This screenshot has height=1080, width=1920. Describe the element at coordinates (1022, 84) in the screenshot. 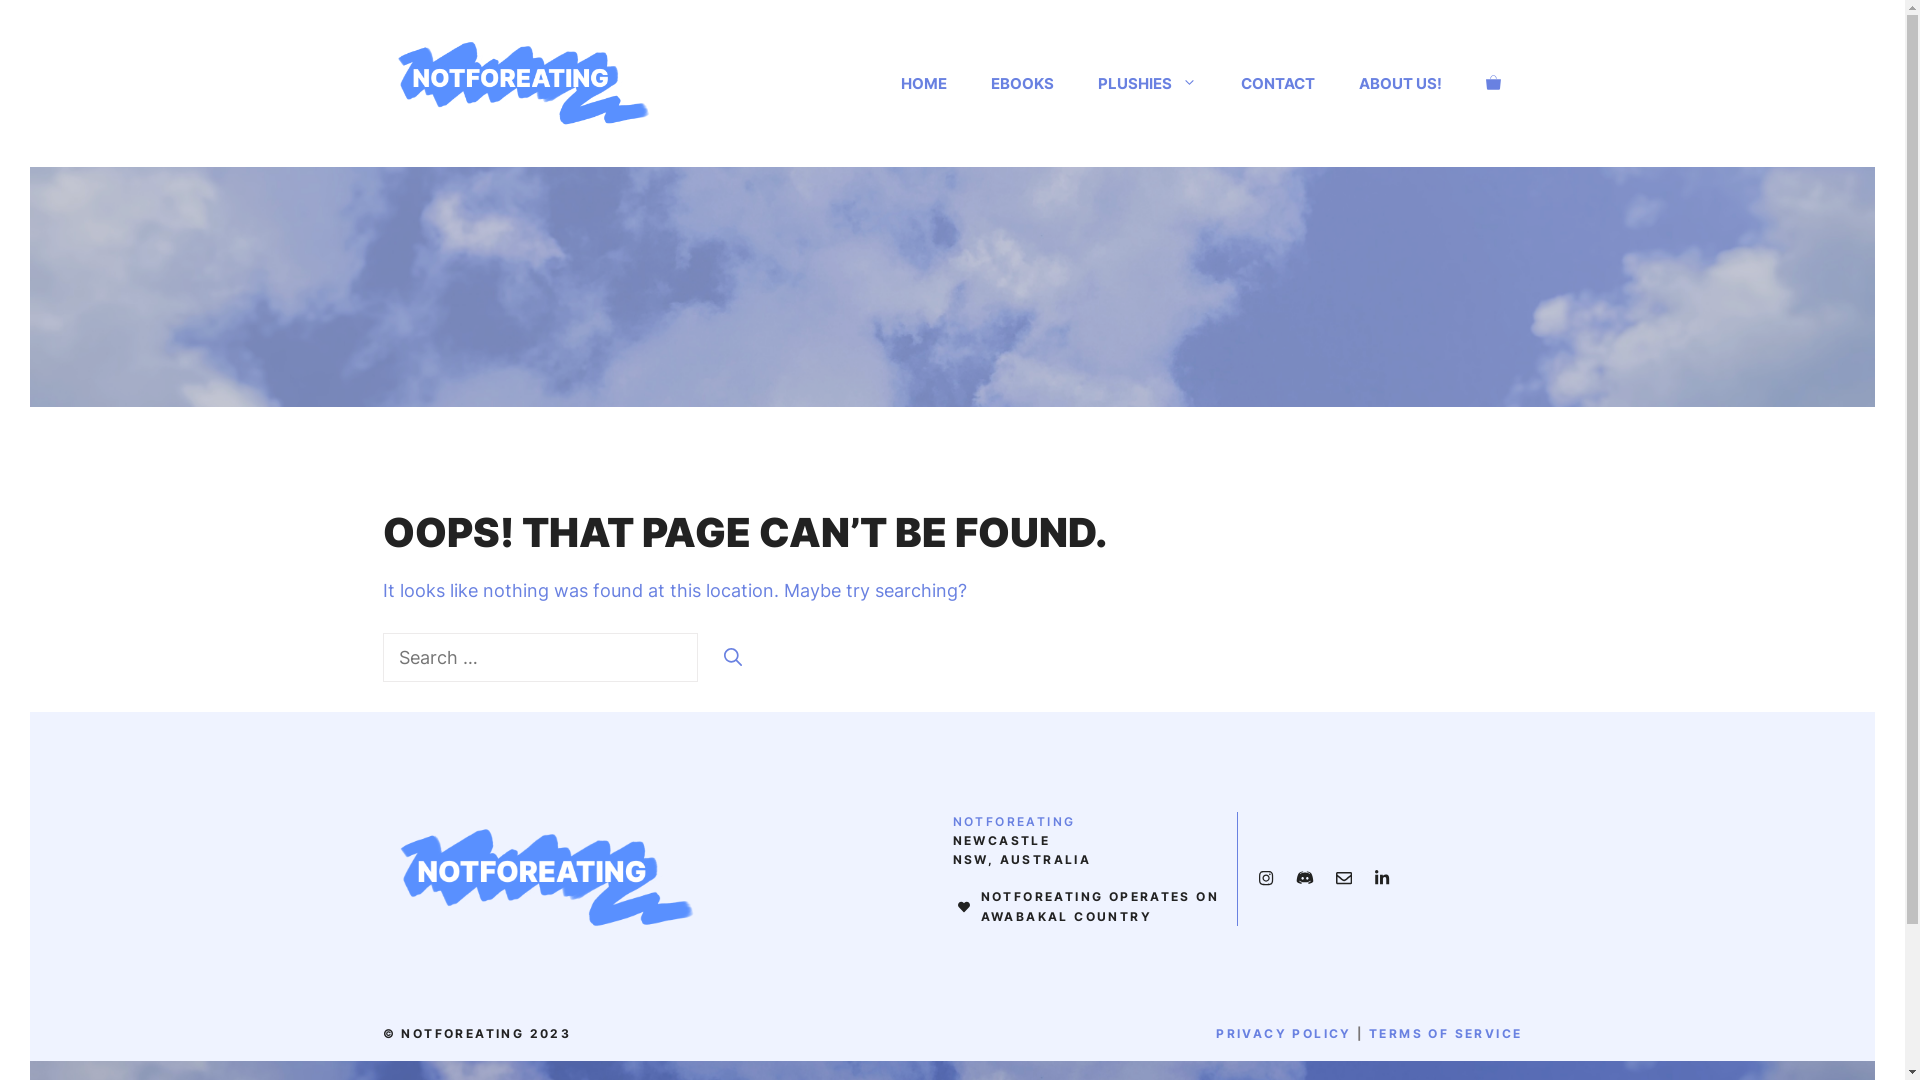

I see `EBOOKS` at that location.